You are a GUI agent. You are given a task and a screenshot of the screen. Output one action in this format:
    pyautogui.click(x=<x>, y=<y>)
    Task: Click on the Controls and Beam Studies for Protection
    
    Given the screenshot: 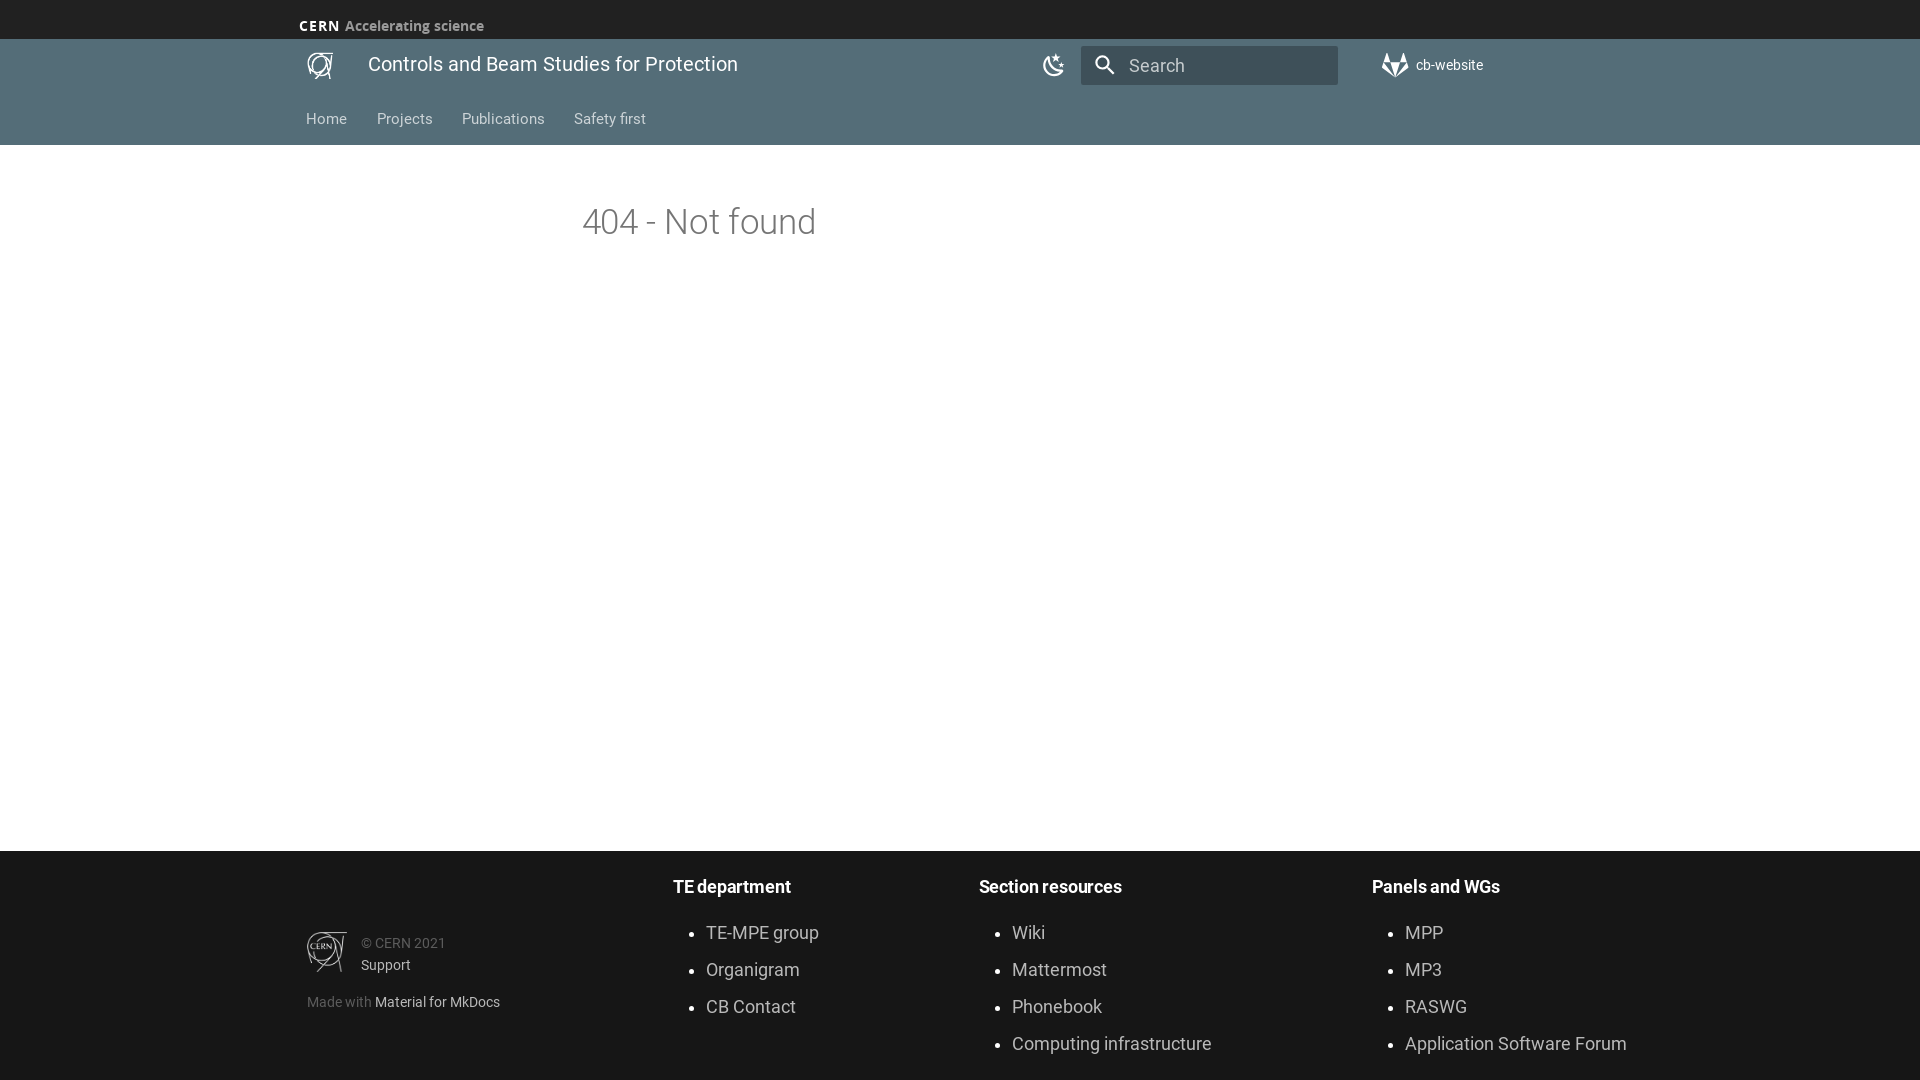 What is the action you would take?
    pyautogui.click(x=320, y=66)
    